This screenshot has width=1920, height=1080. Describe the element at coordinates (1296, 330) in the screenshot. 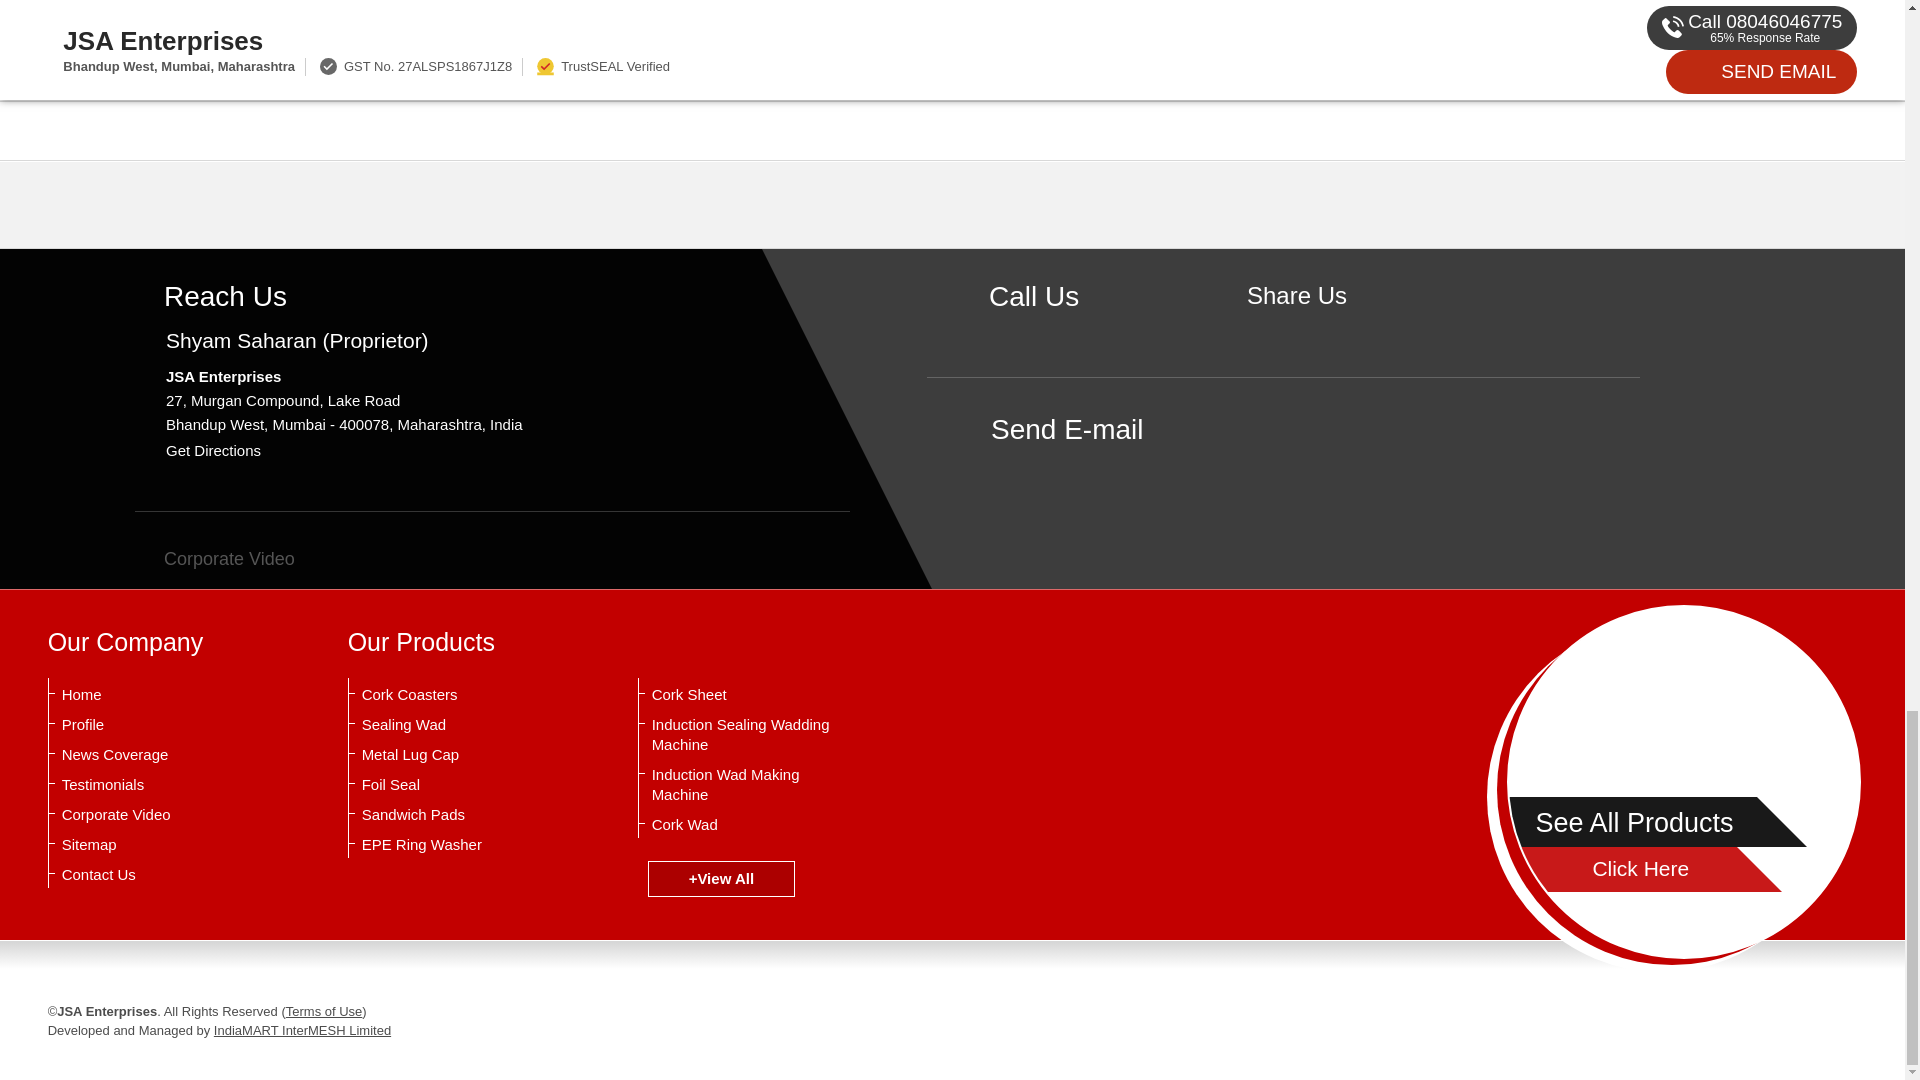

I see `Facebook` at that location.